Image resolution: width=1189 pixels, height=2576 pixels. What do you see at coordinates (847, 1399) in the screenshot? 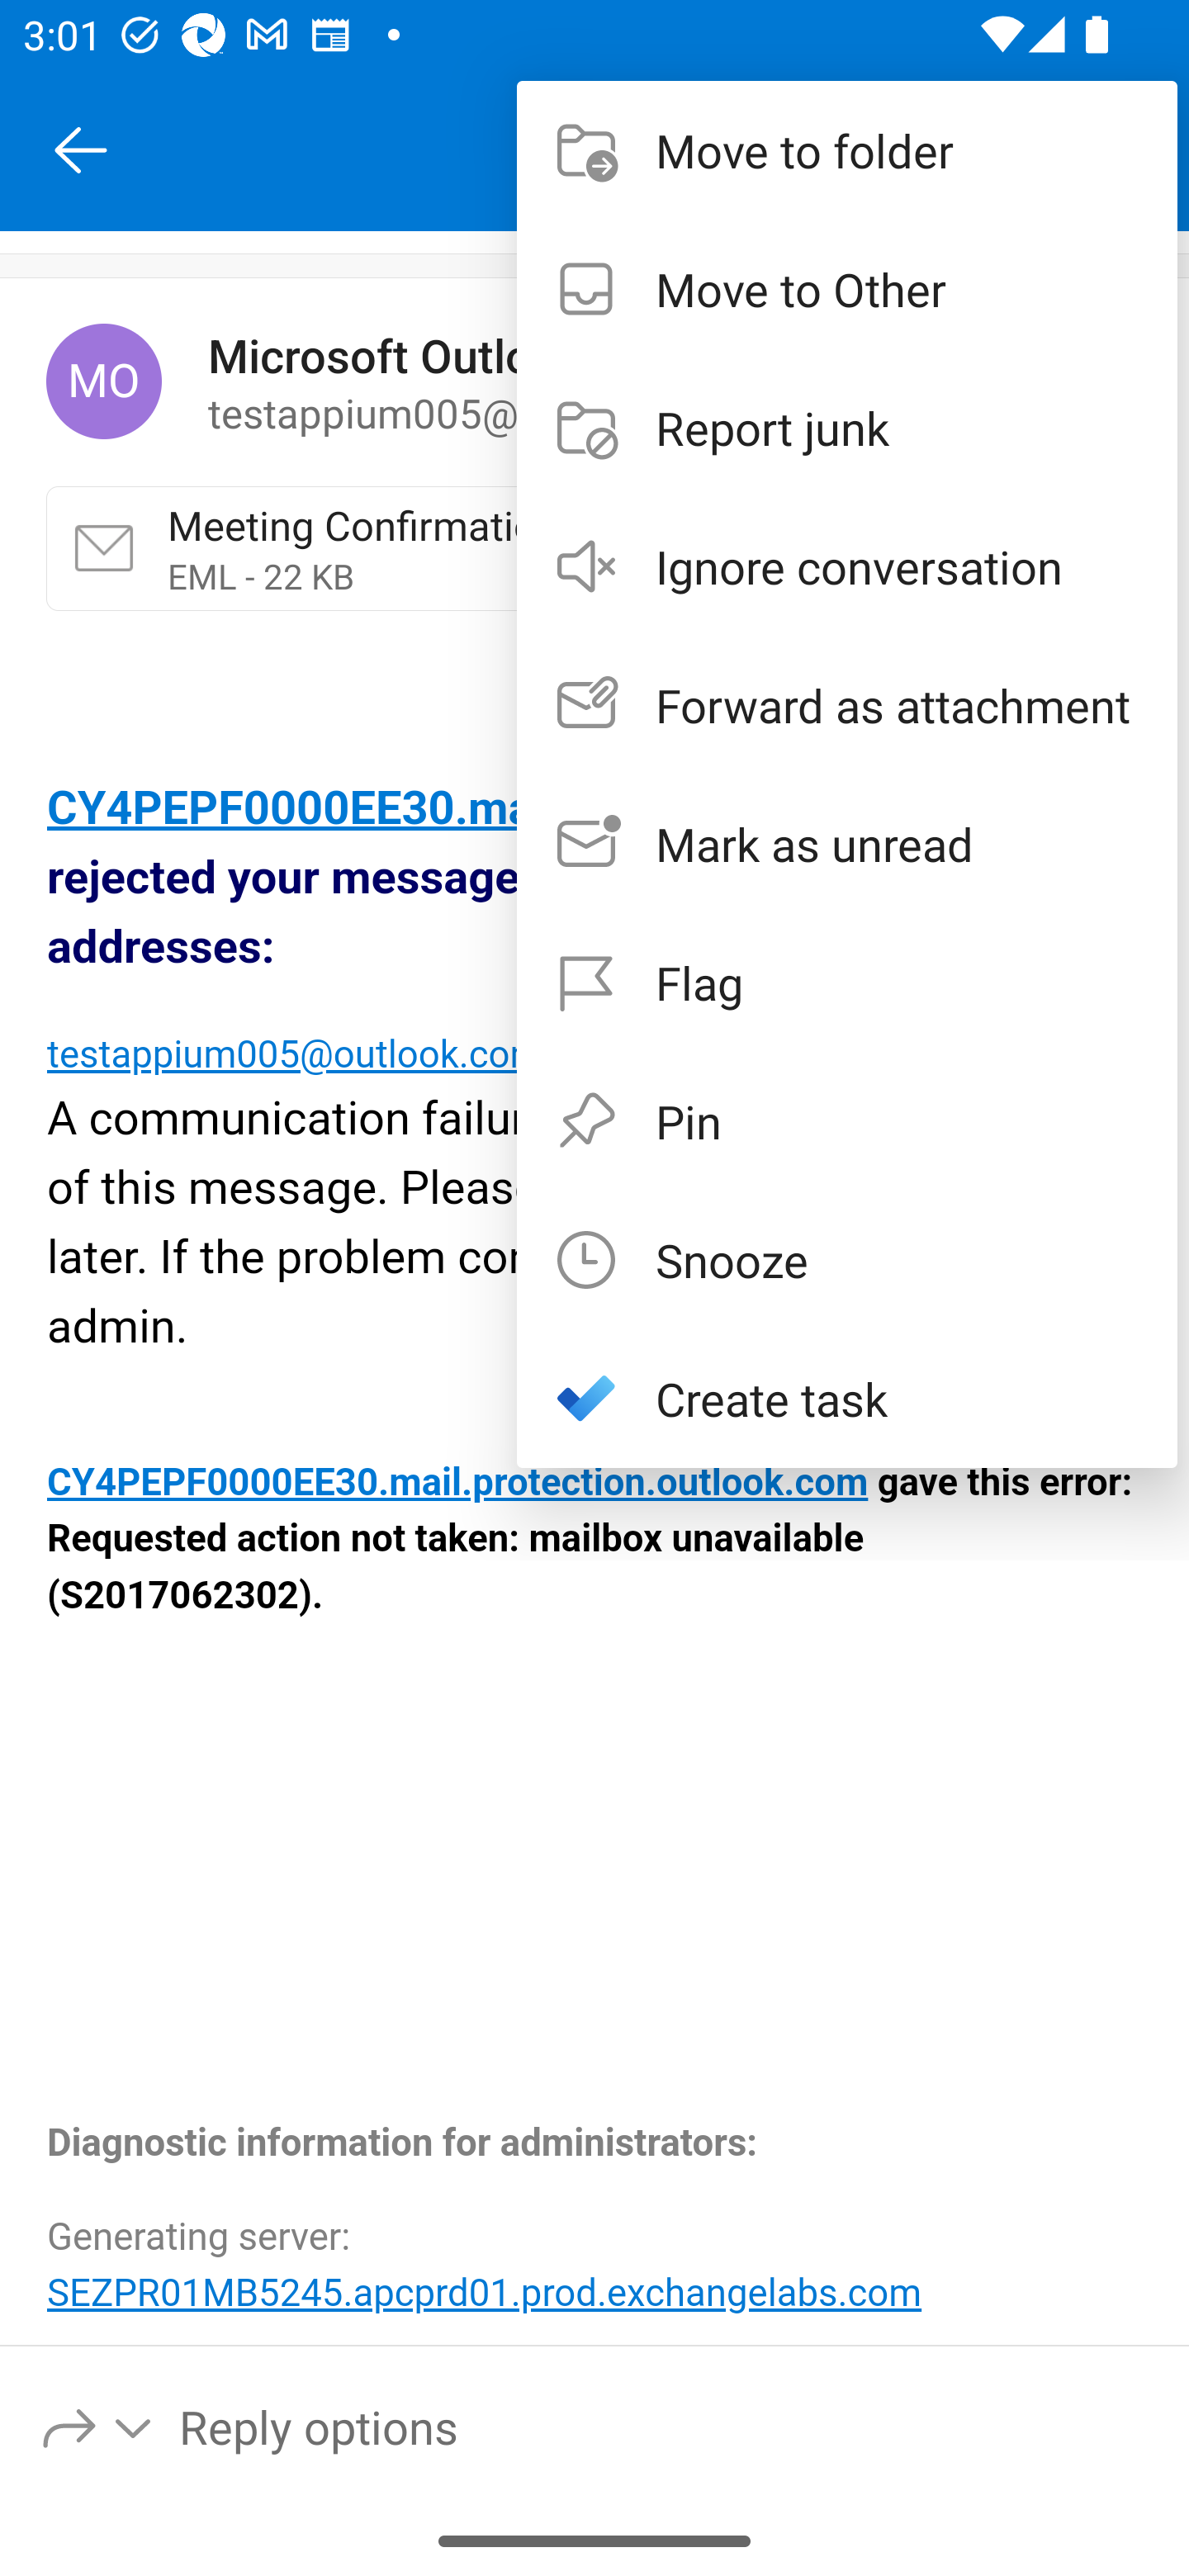
I see `Create task` at bounding box center [847, 1399].